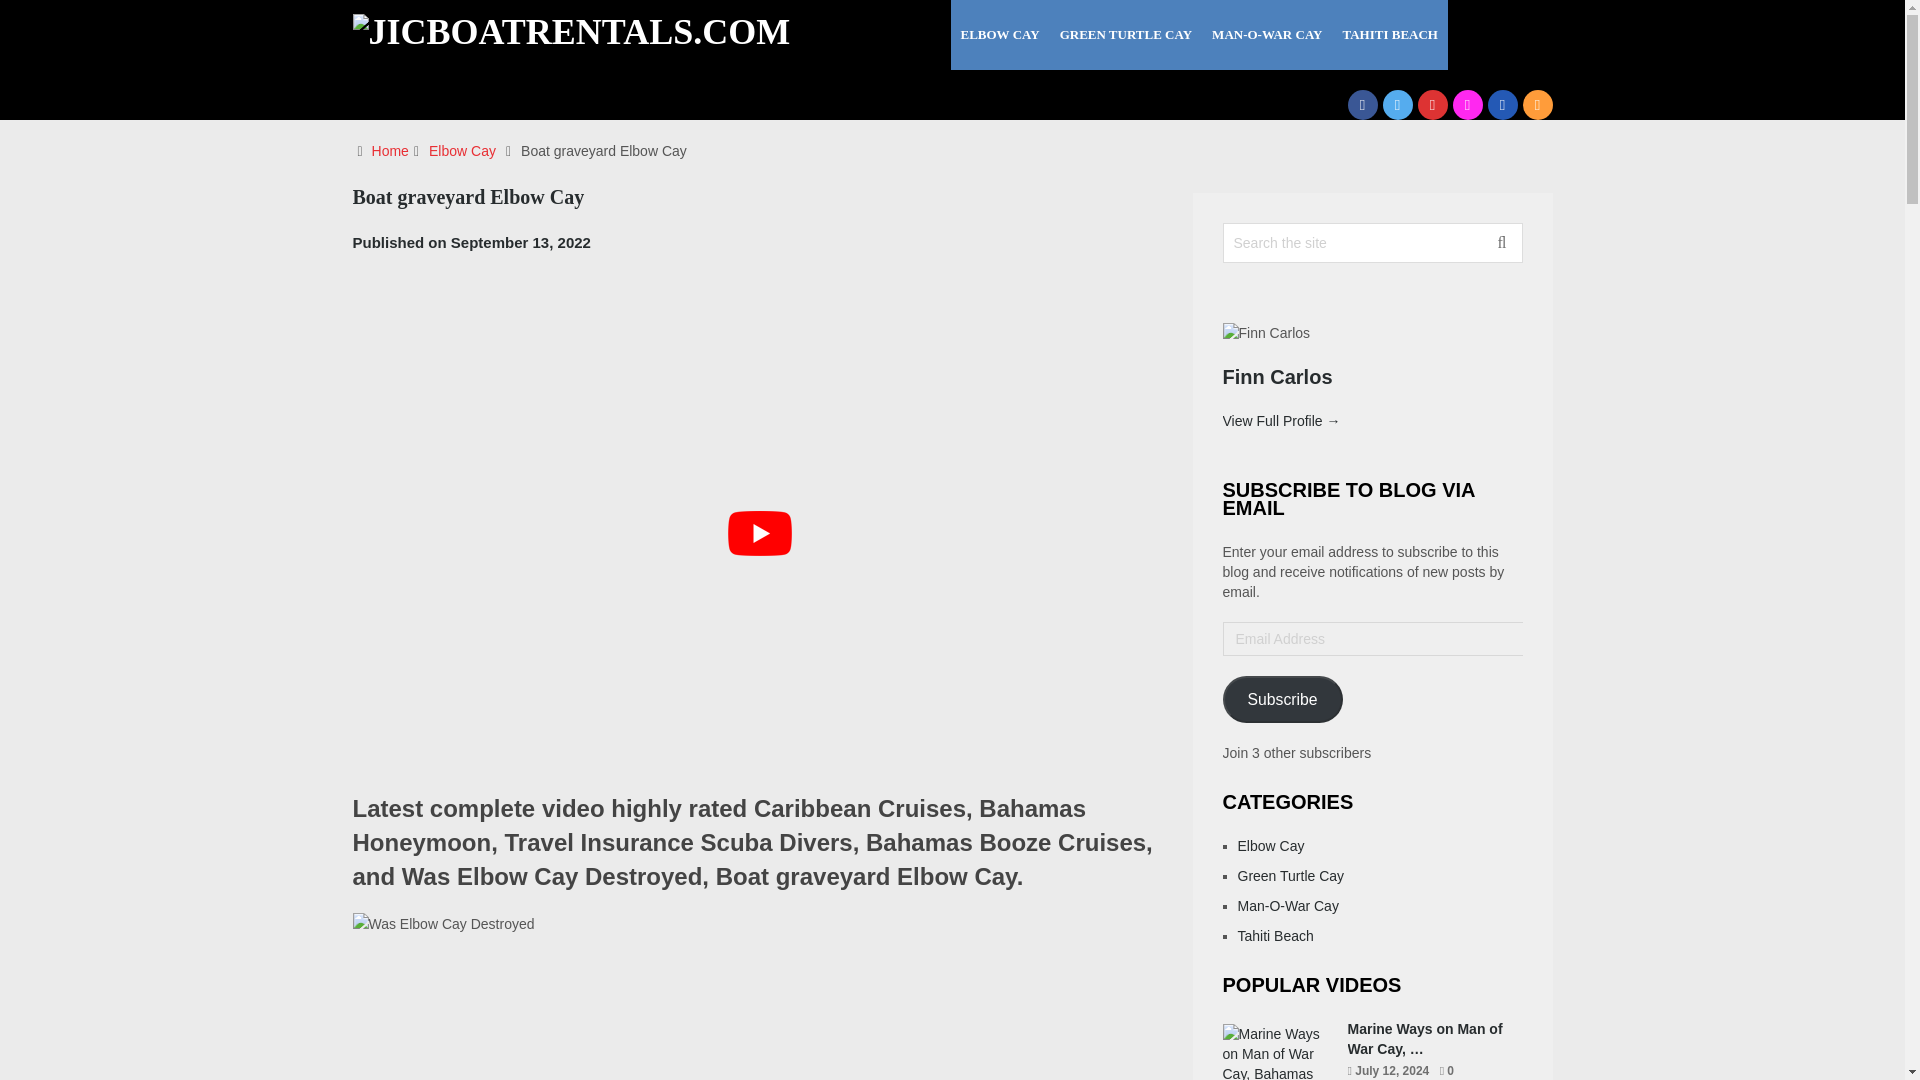  What do you see at coordinates (1126, 35) in the screenshot?
I see `GREEN TURTLE CAY` at bounding box center [1126, 35].